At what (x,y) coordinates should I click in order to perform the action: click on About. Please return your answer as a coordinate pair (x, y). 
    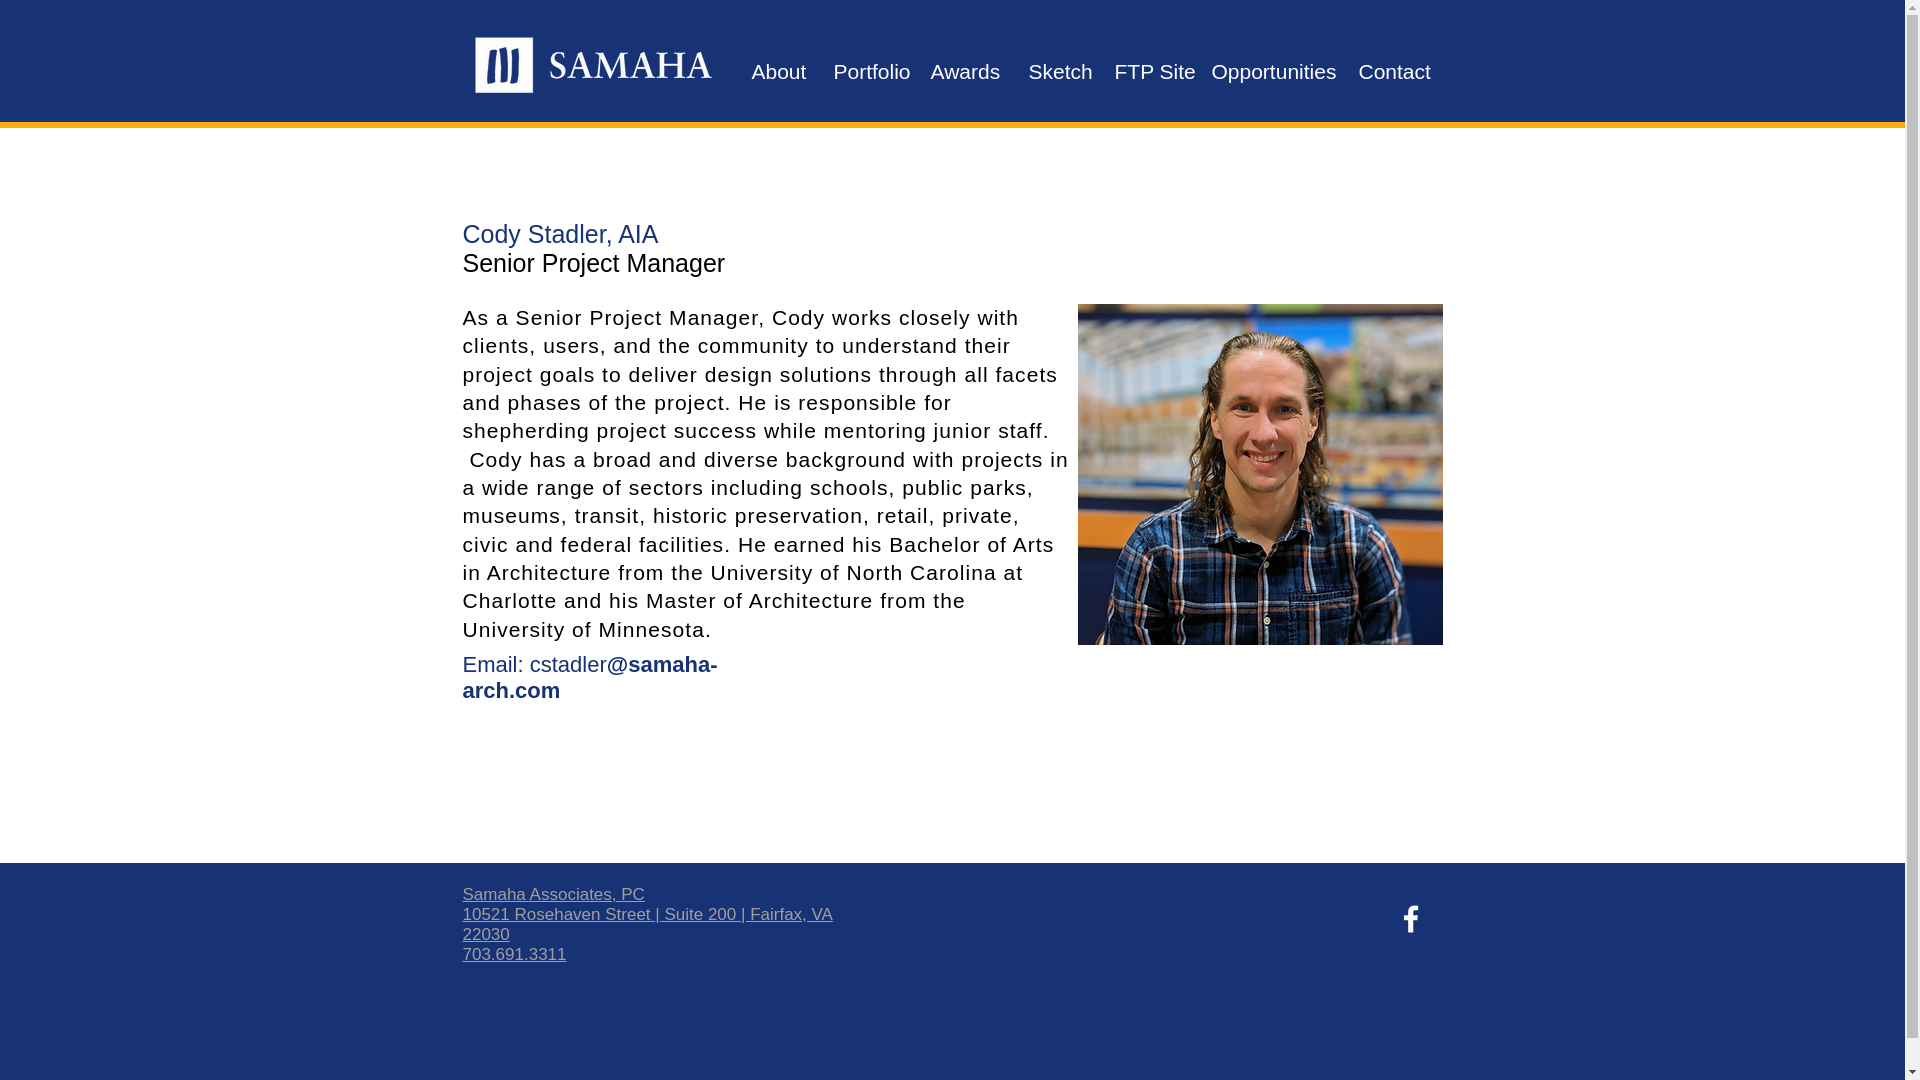
    Looking at the image, I should click on (776, 72).